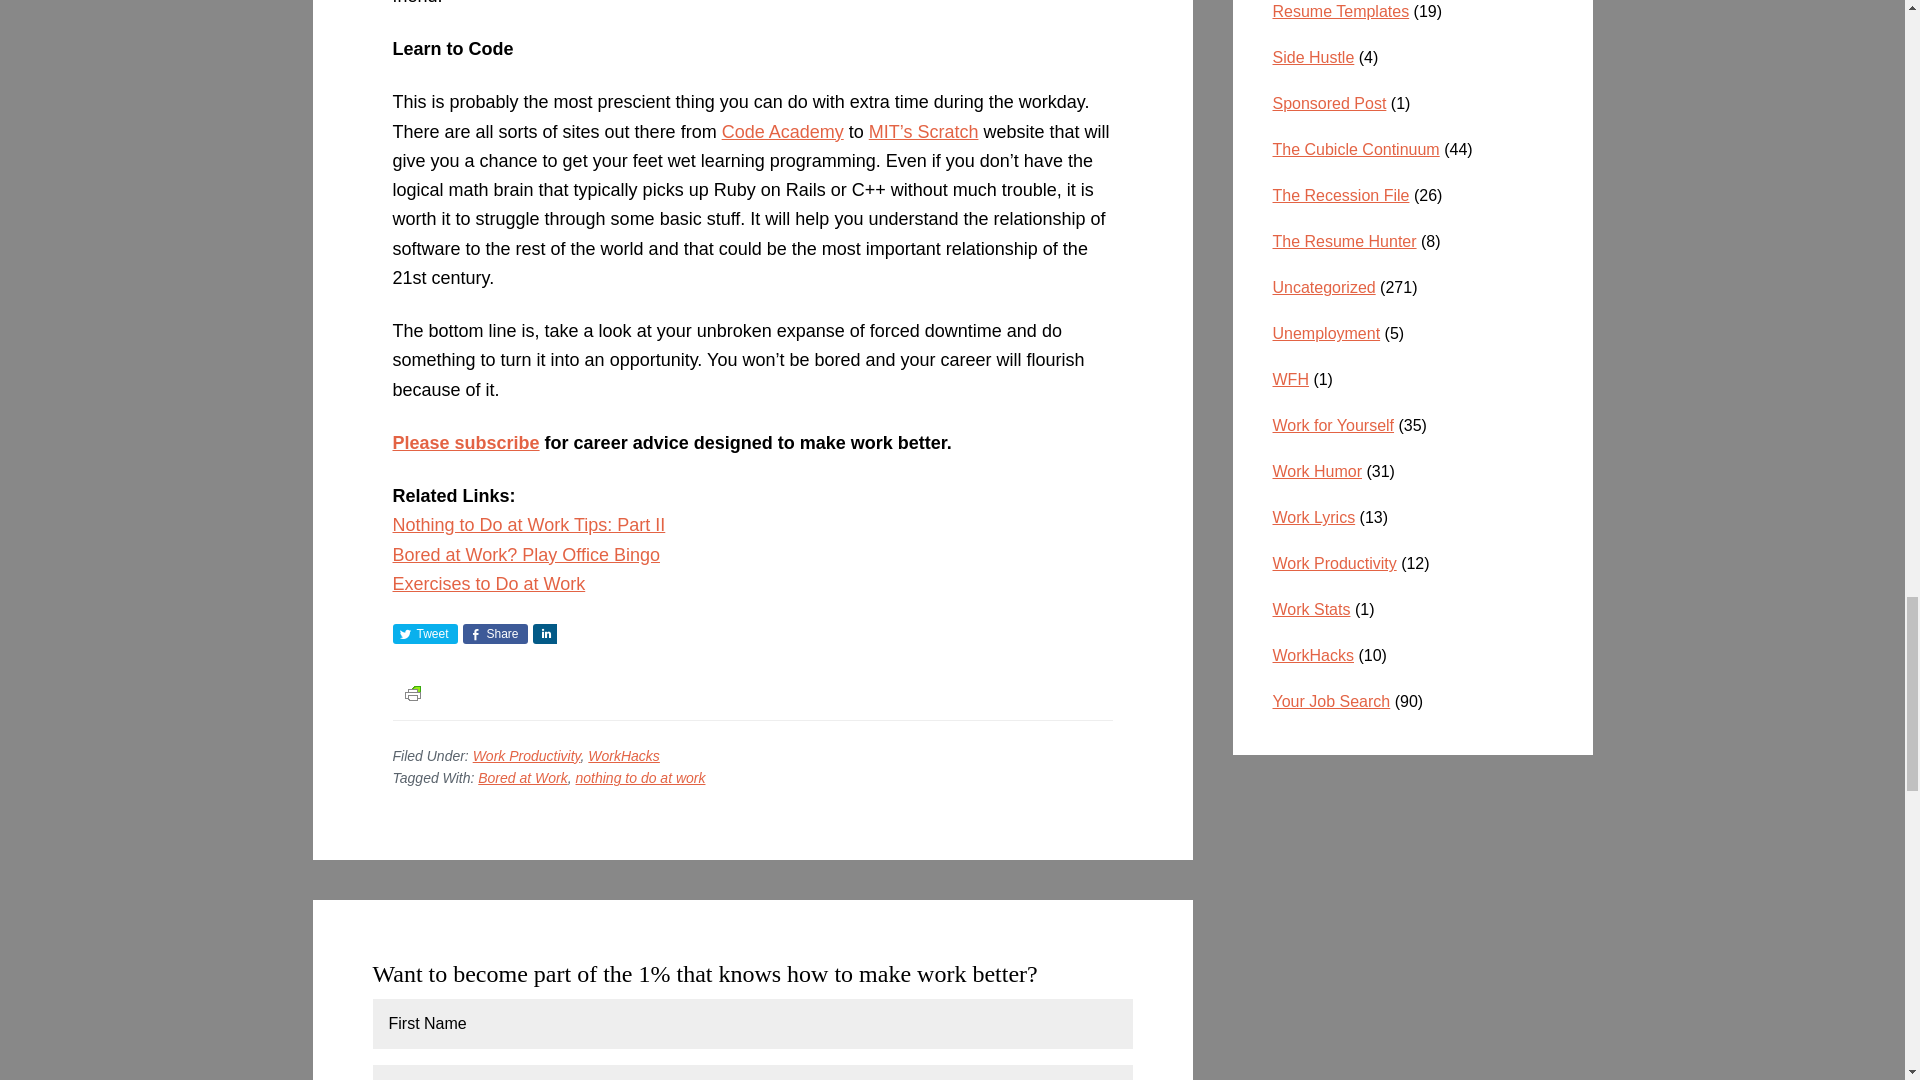  What do you see at coordinates (528, 524) in the screenshot?
I see `Nothing to Do at Work Tips: Part II` at bounding box center [528, 524].